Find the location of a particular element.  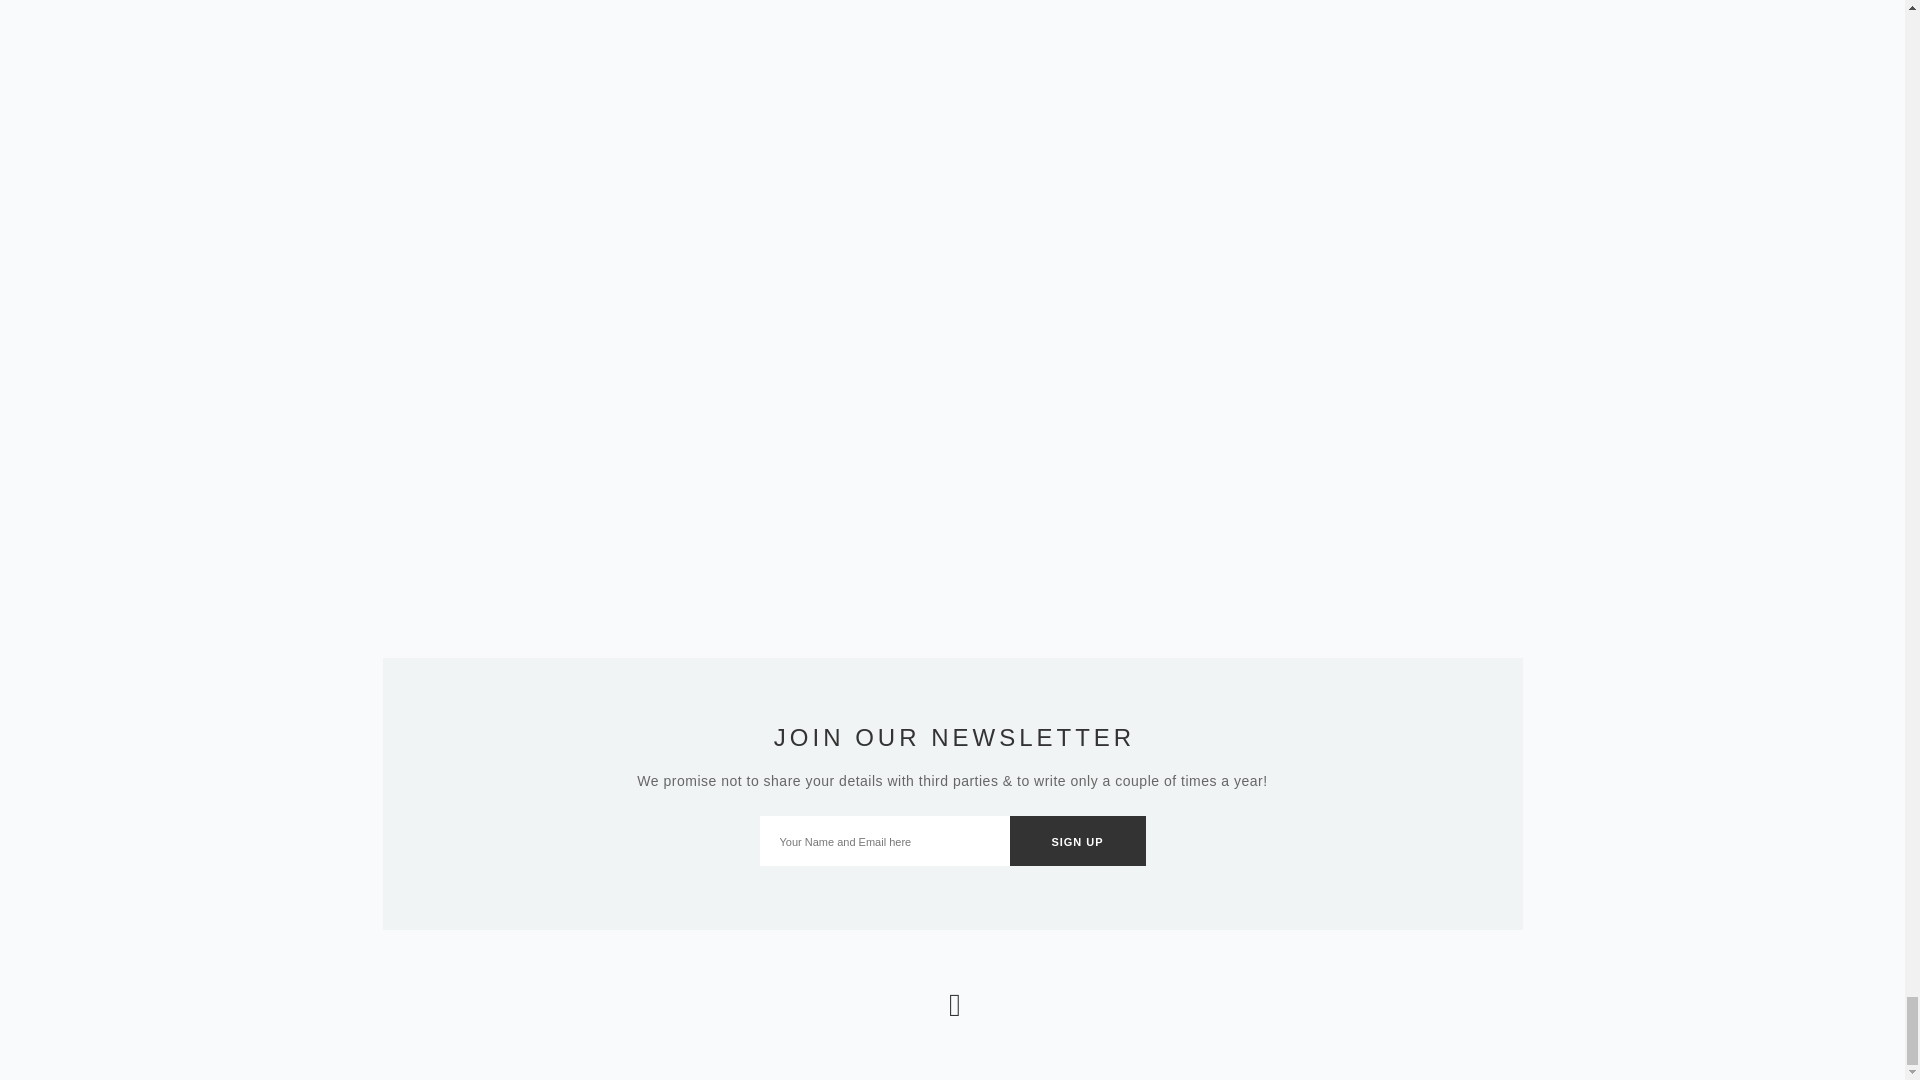

Sign Up is located at coordinates (1078, 841).